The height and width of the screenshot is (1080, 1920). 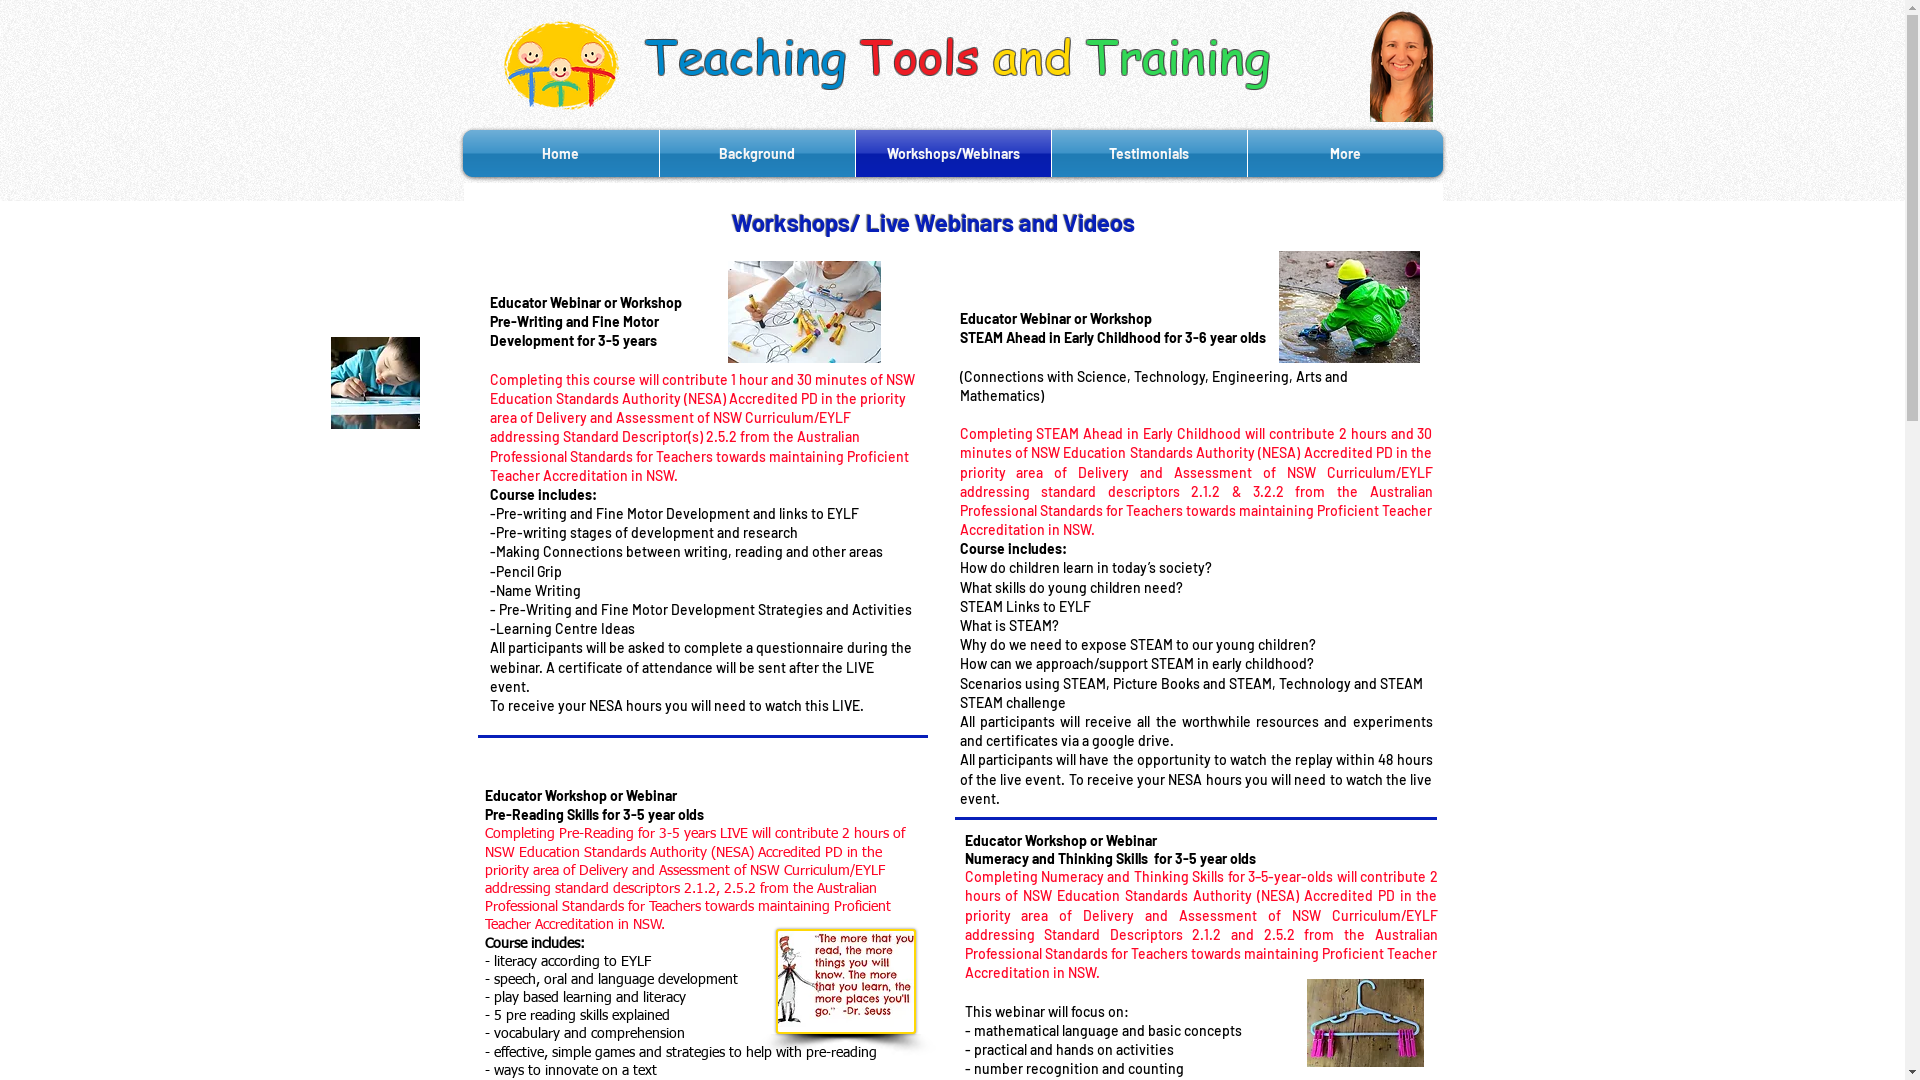 I want to click on ttt_logowotitle_RGB.png, so click(x=562, y=66).